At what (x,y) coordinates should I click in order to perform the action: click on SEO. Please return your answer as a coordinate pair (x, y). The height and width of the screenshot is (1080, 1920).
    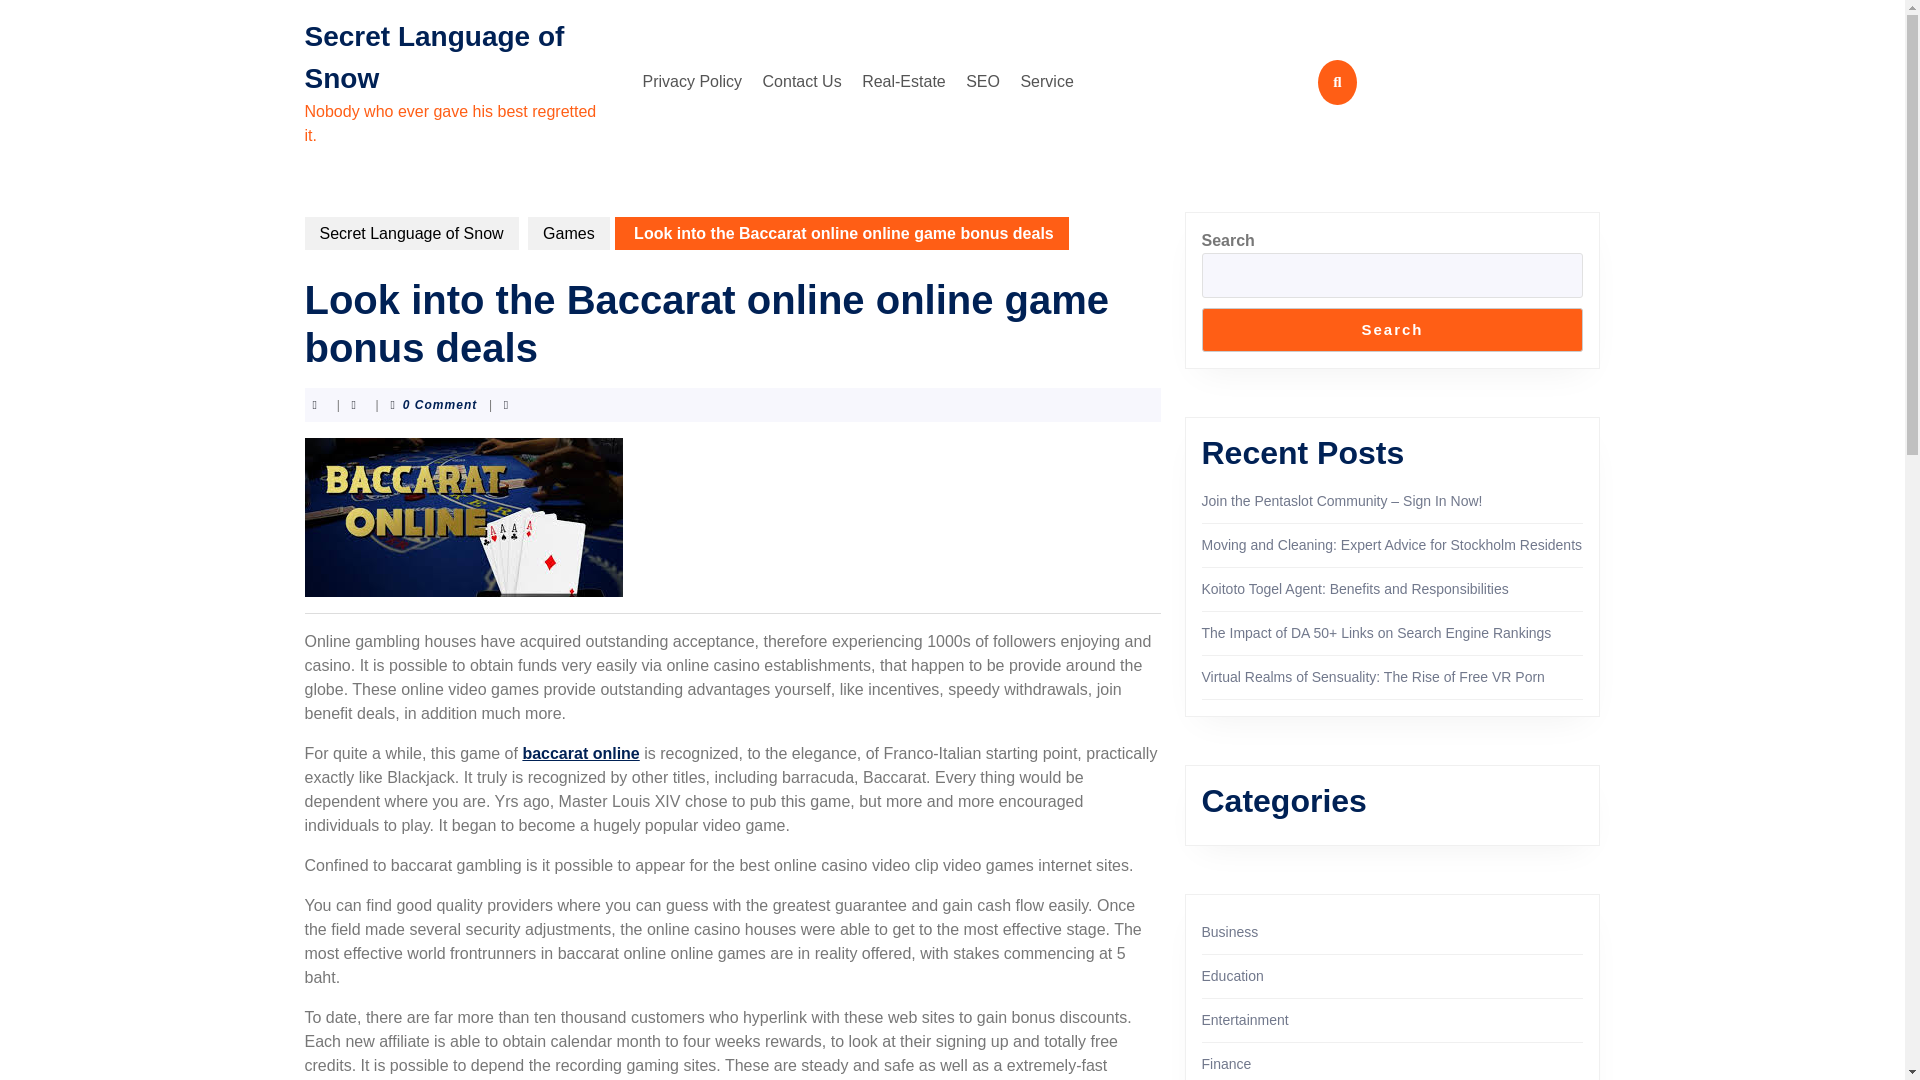
    Looking at the image, I should click on (983, 81).